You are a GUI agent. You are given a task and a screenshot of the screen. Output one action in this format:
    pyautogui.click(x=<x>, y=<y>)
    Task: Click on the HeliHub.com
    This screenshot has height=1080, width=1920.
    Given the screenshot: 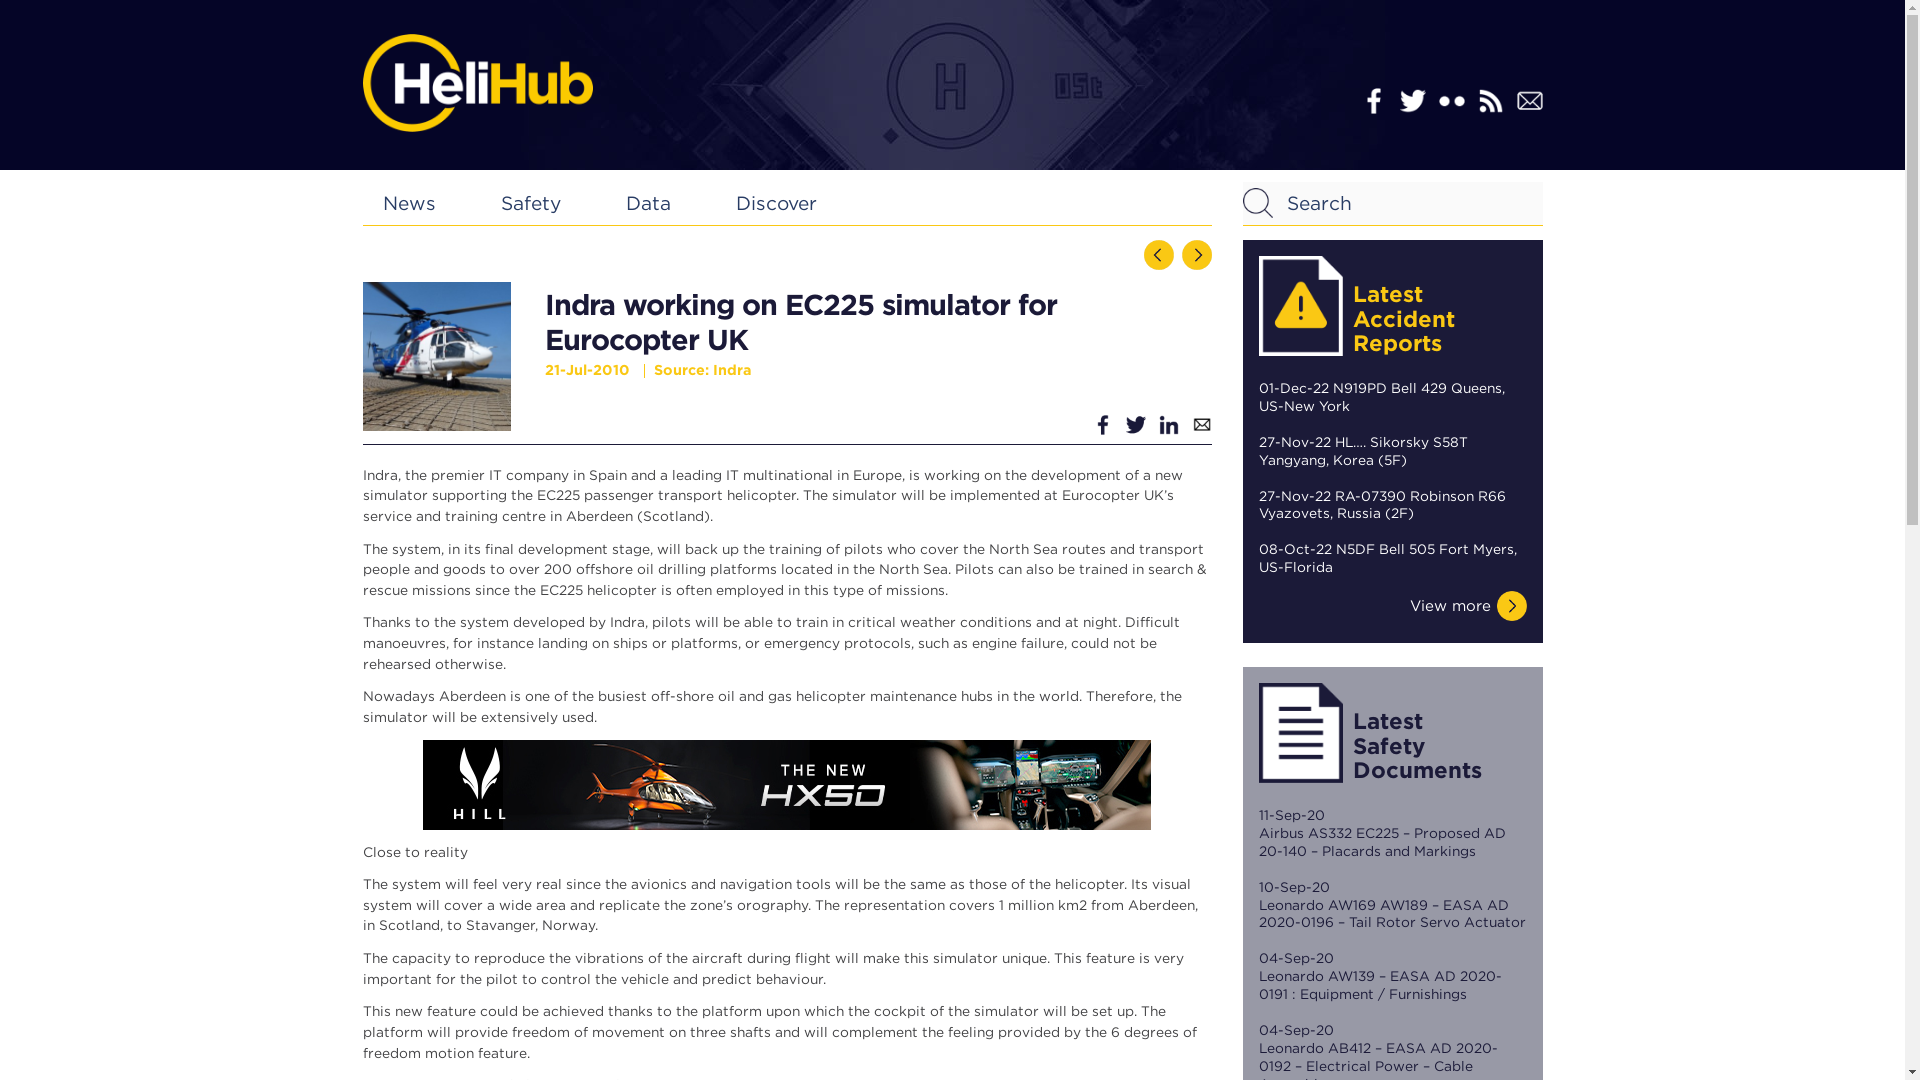 What is the action you would take?
    pyautogui.click(x=476, y=82)
    